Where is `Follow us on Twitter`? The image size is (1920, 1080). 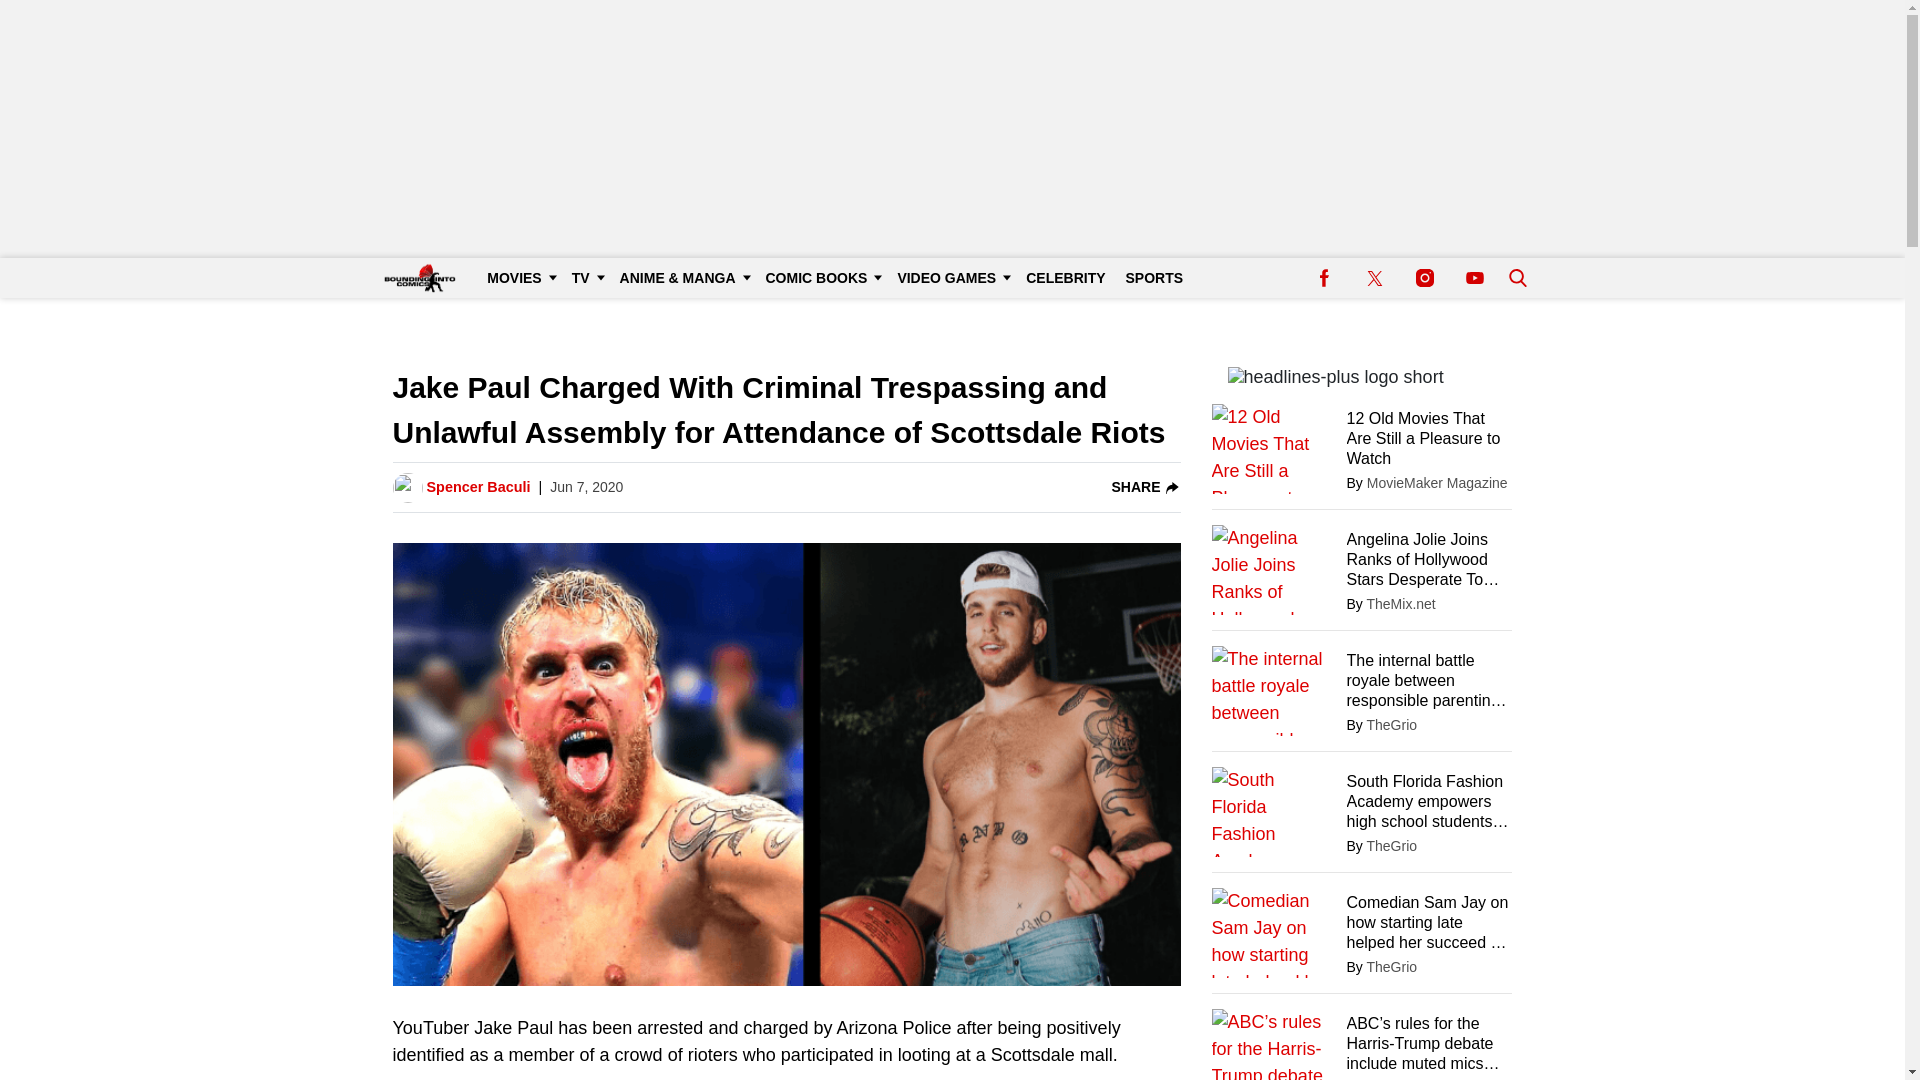 Follow us on Twitter is located at coordinates (1374, 278).